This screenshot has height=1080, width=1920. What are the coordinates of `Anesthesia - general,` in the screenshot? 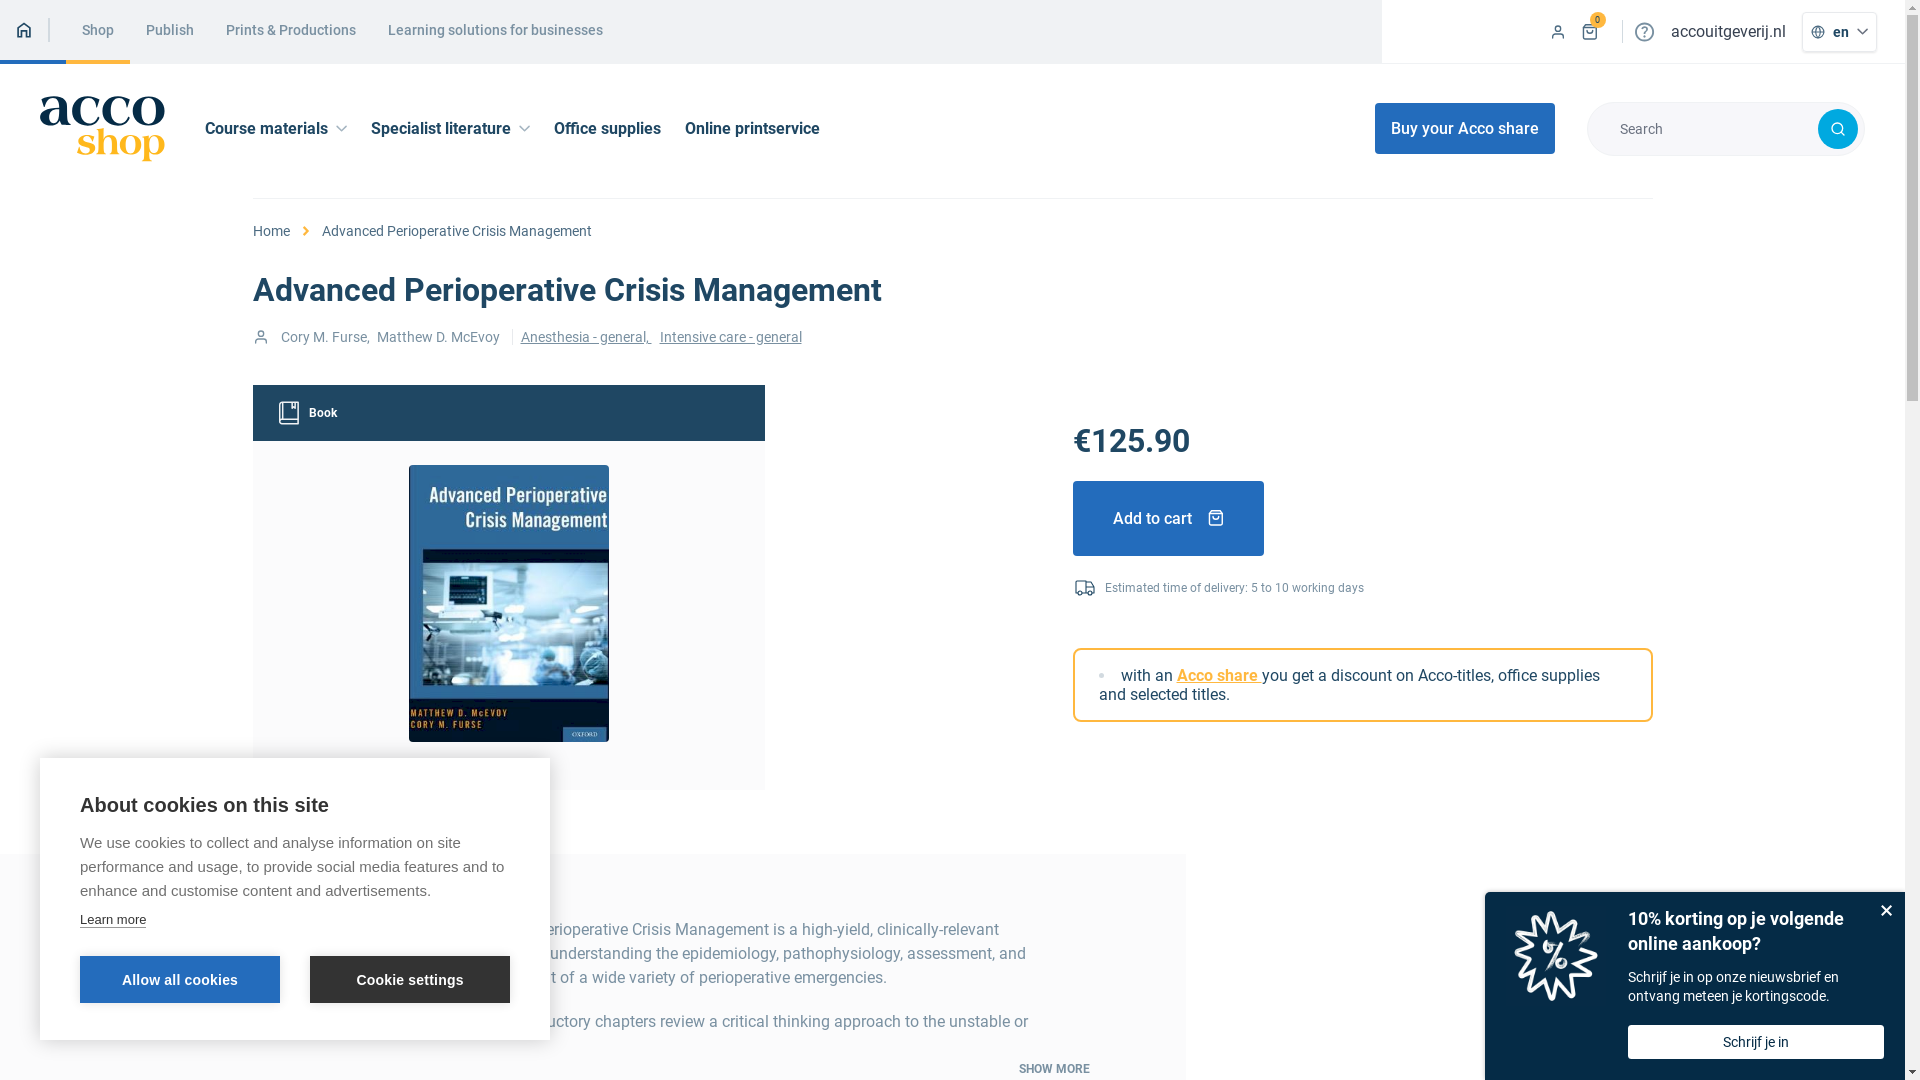 It's located at (586, 337).